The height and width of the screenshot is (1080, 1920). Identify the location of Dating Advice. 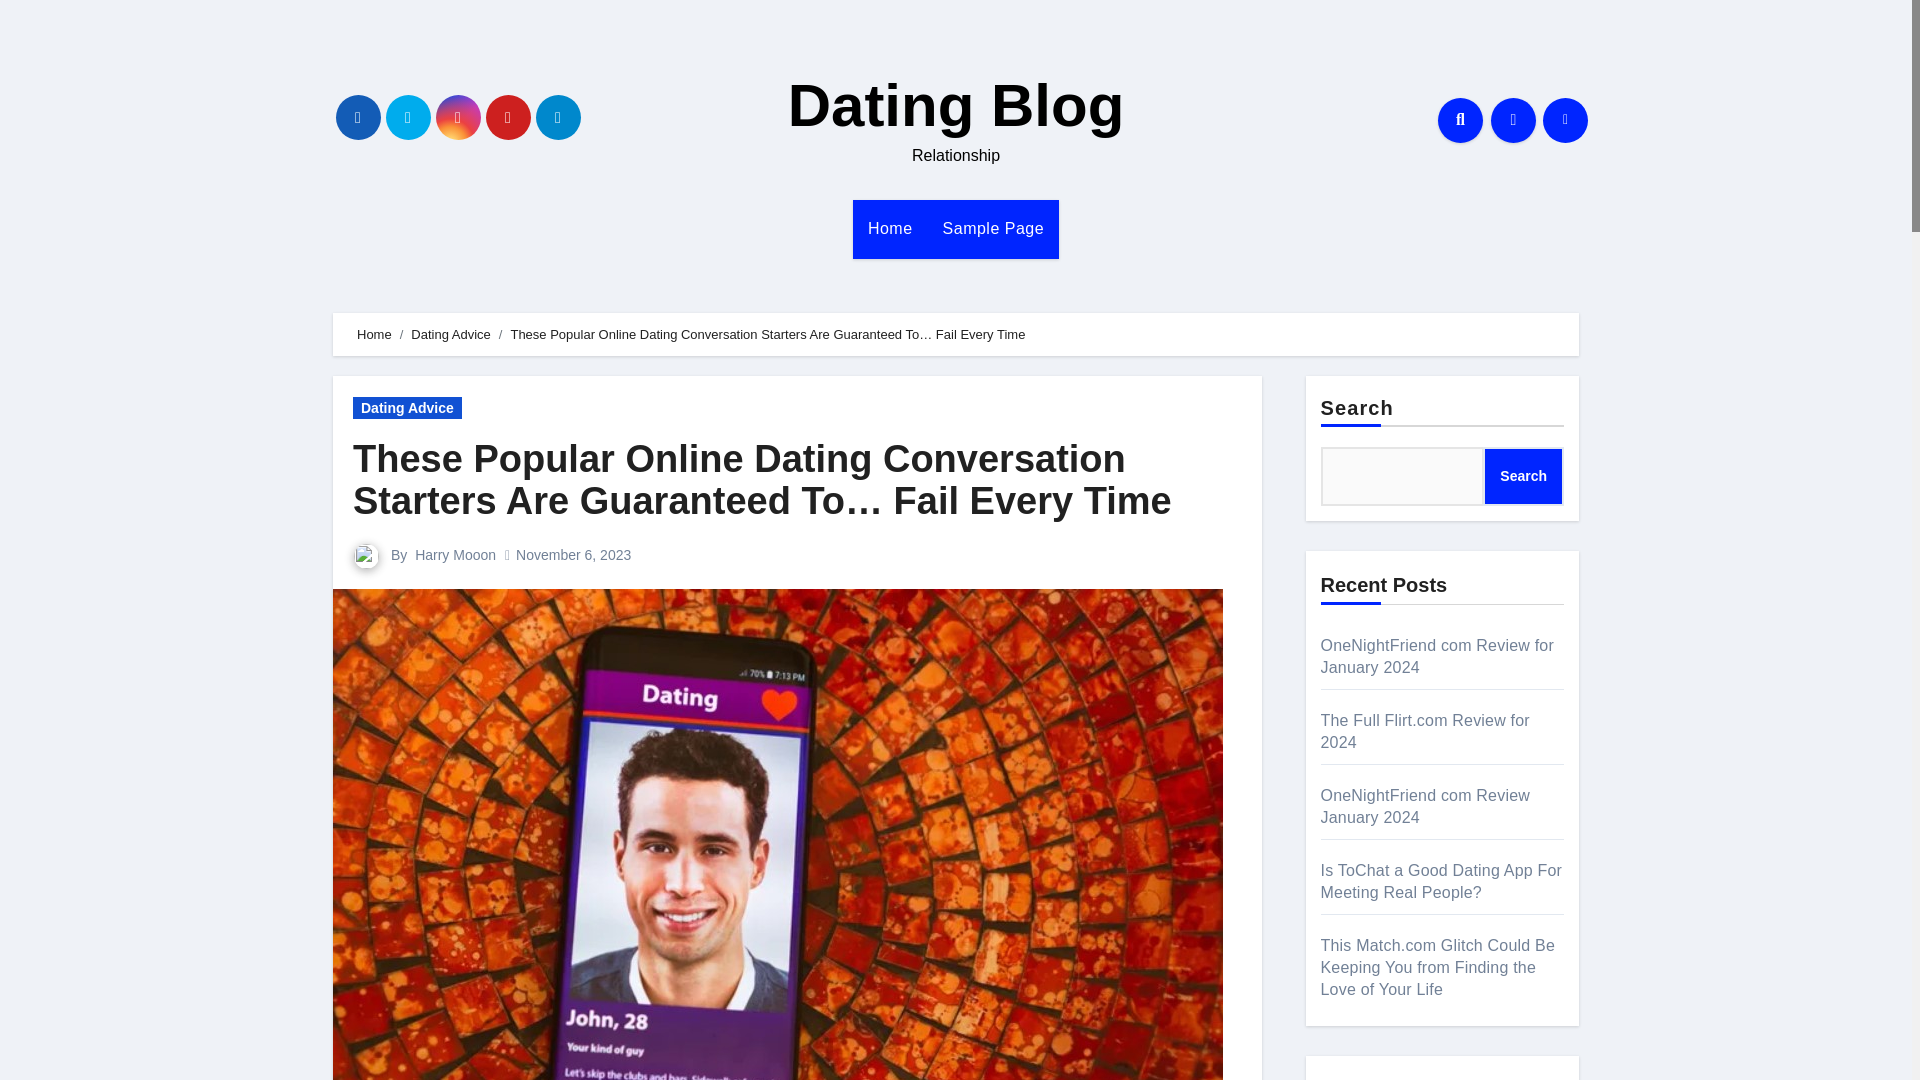
(408, 408).